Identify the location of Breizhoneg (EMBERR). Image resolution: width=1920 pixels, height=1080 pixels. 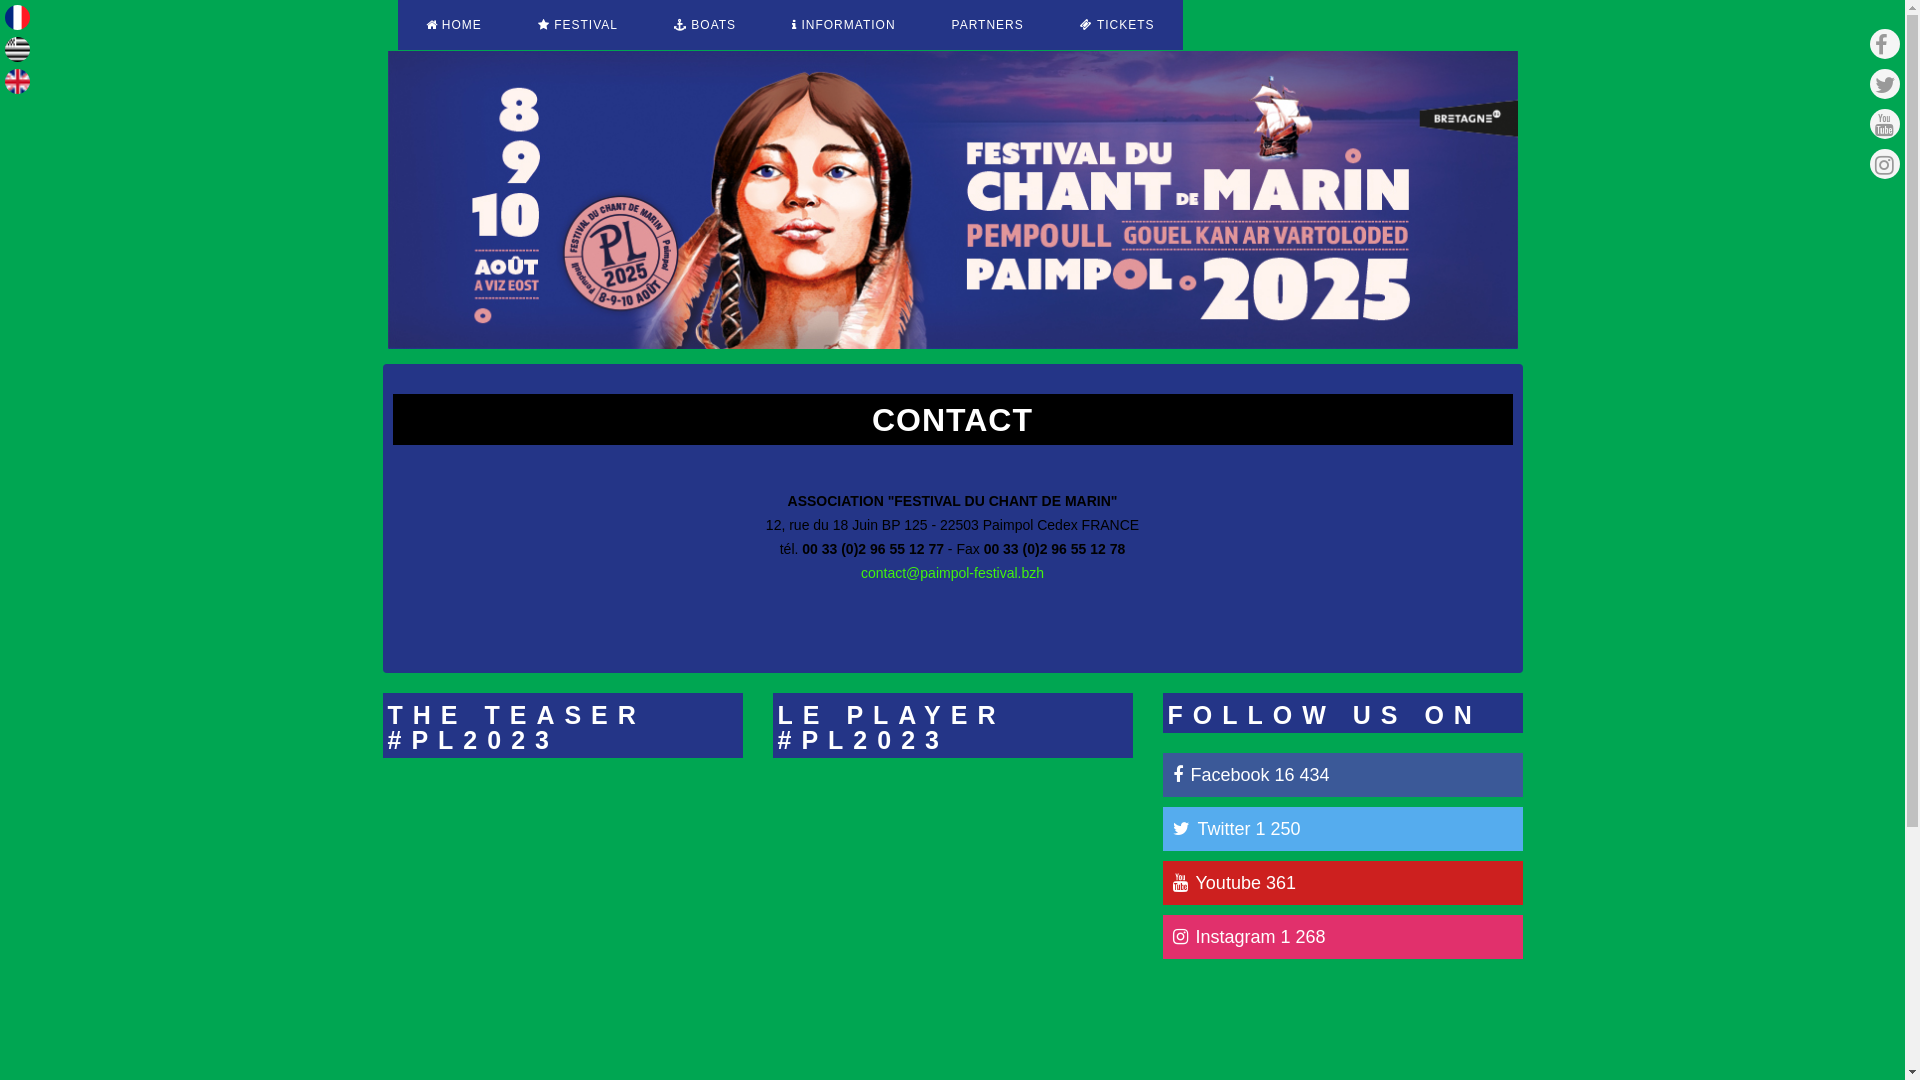
(18, 50).